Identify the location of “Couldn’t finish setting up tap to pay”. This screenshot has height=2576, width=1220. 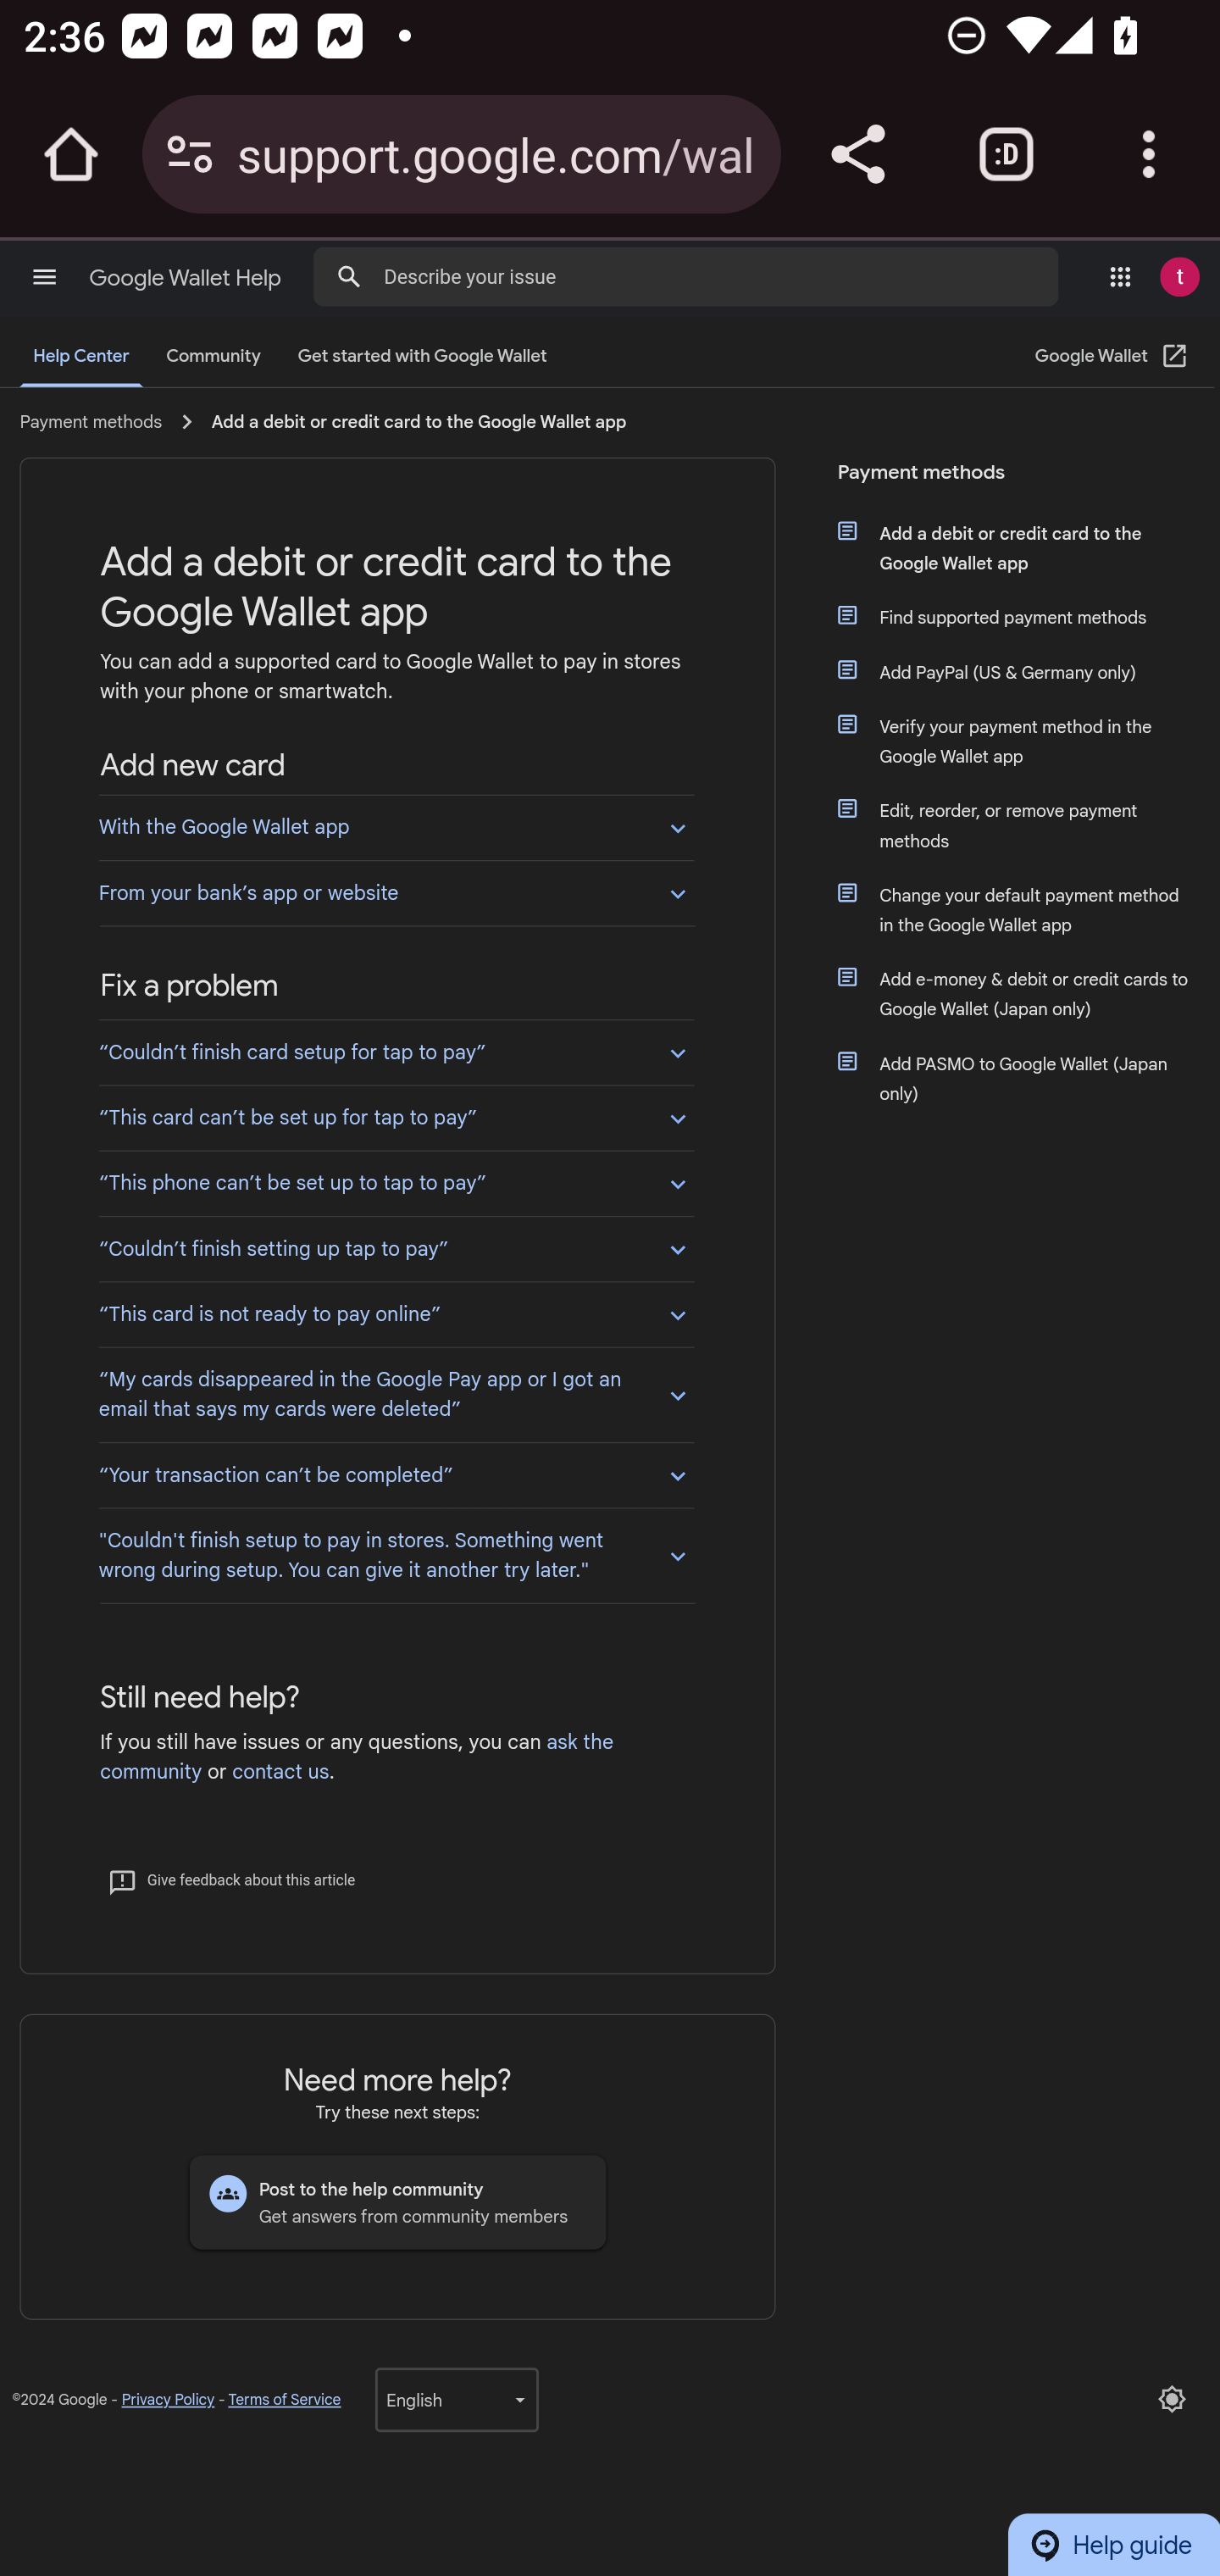
(396, 1246).